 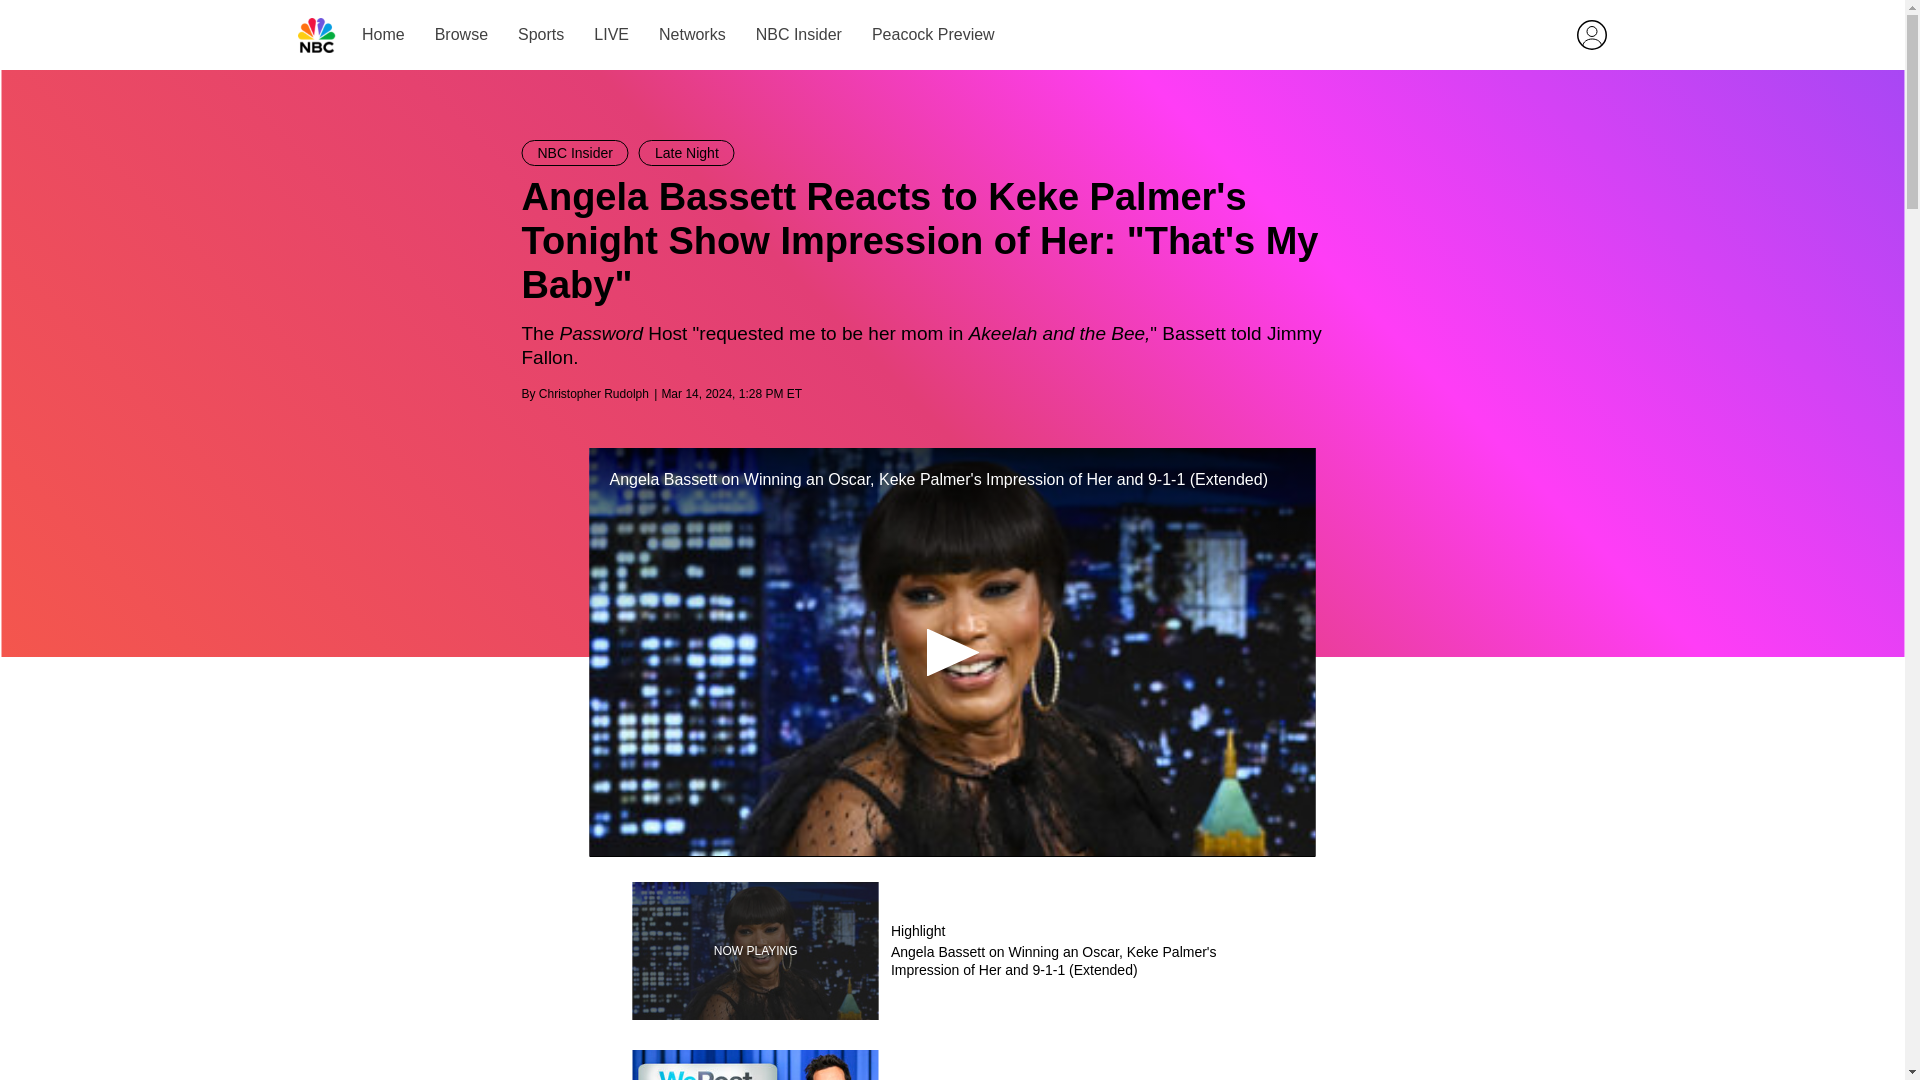 I want to click on Christopher Rudolph, so click(x=687, y=153).